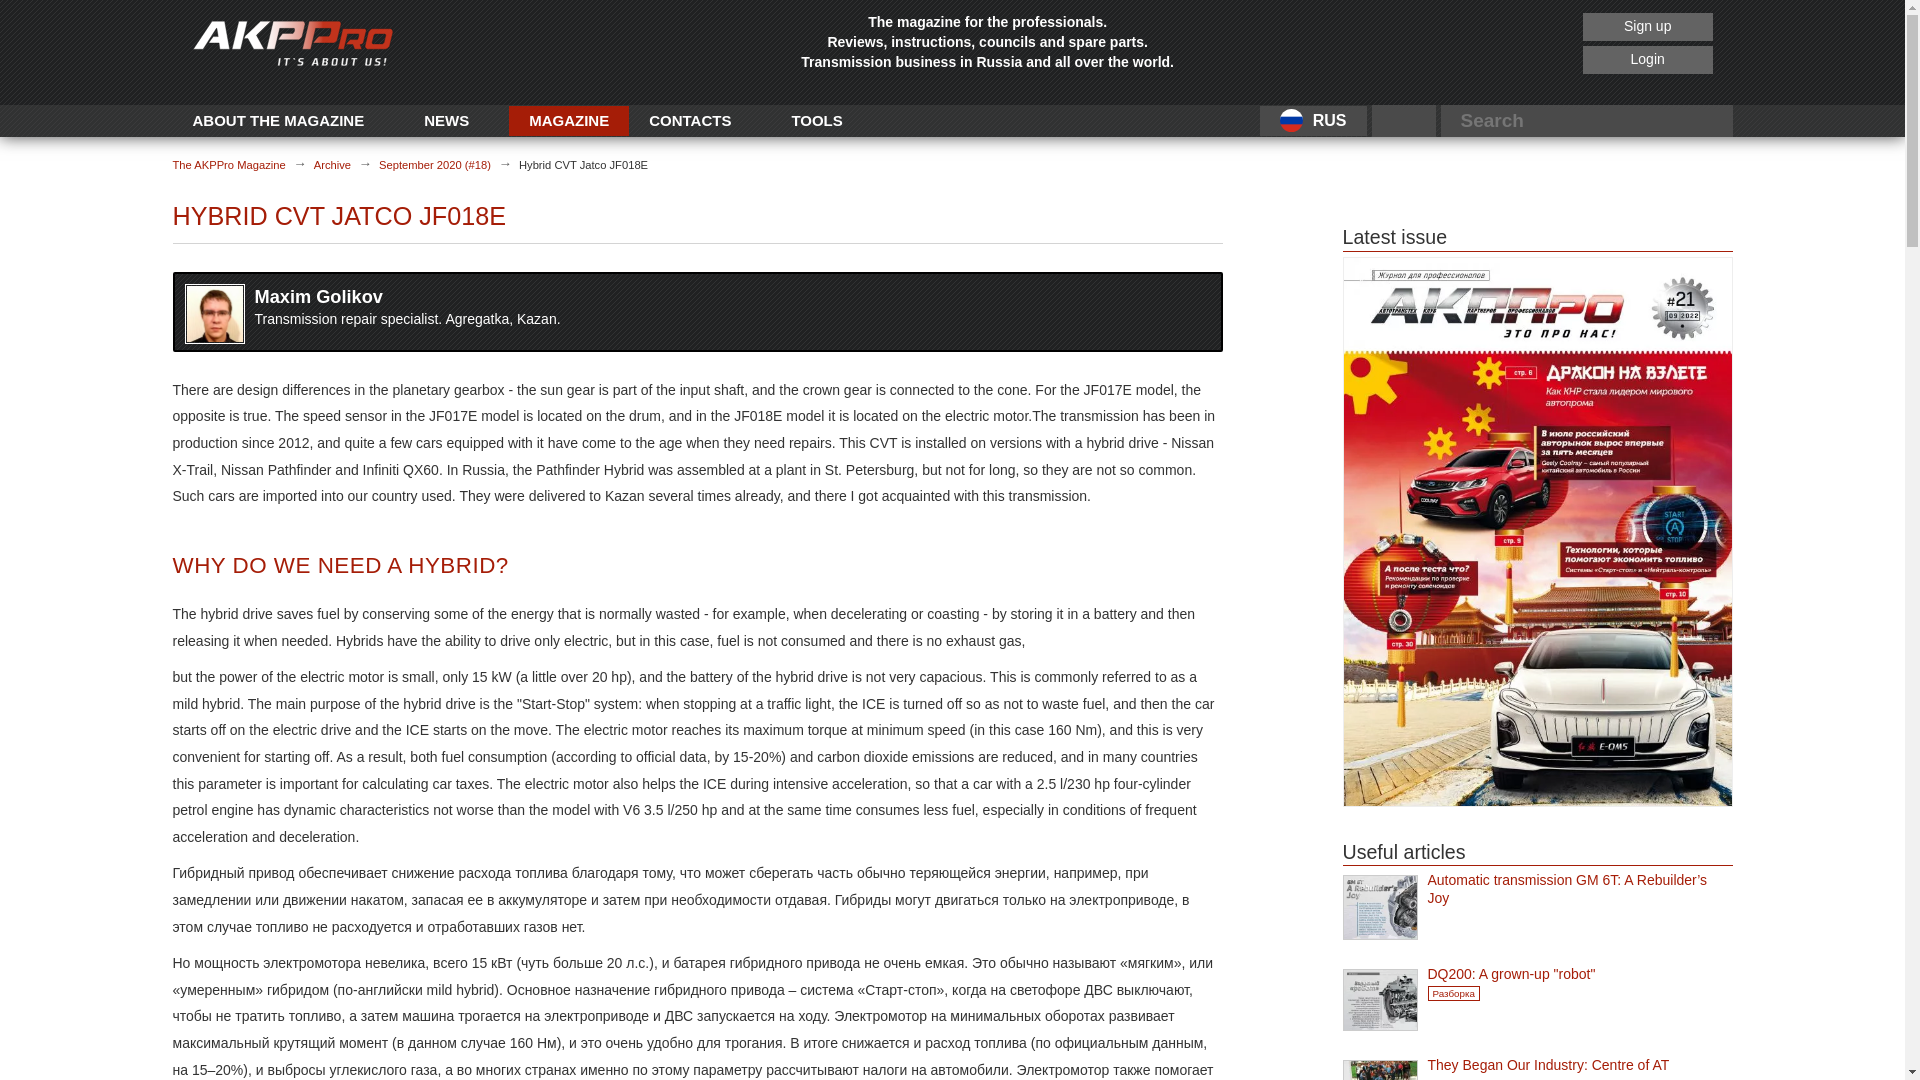  I want to click on DQ200: A grown-up "robot", so click(1580, 974).